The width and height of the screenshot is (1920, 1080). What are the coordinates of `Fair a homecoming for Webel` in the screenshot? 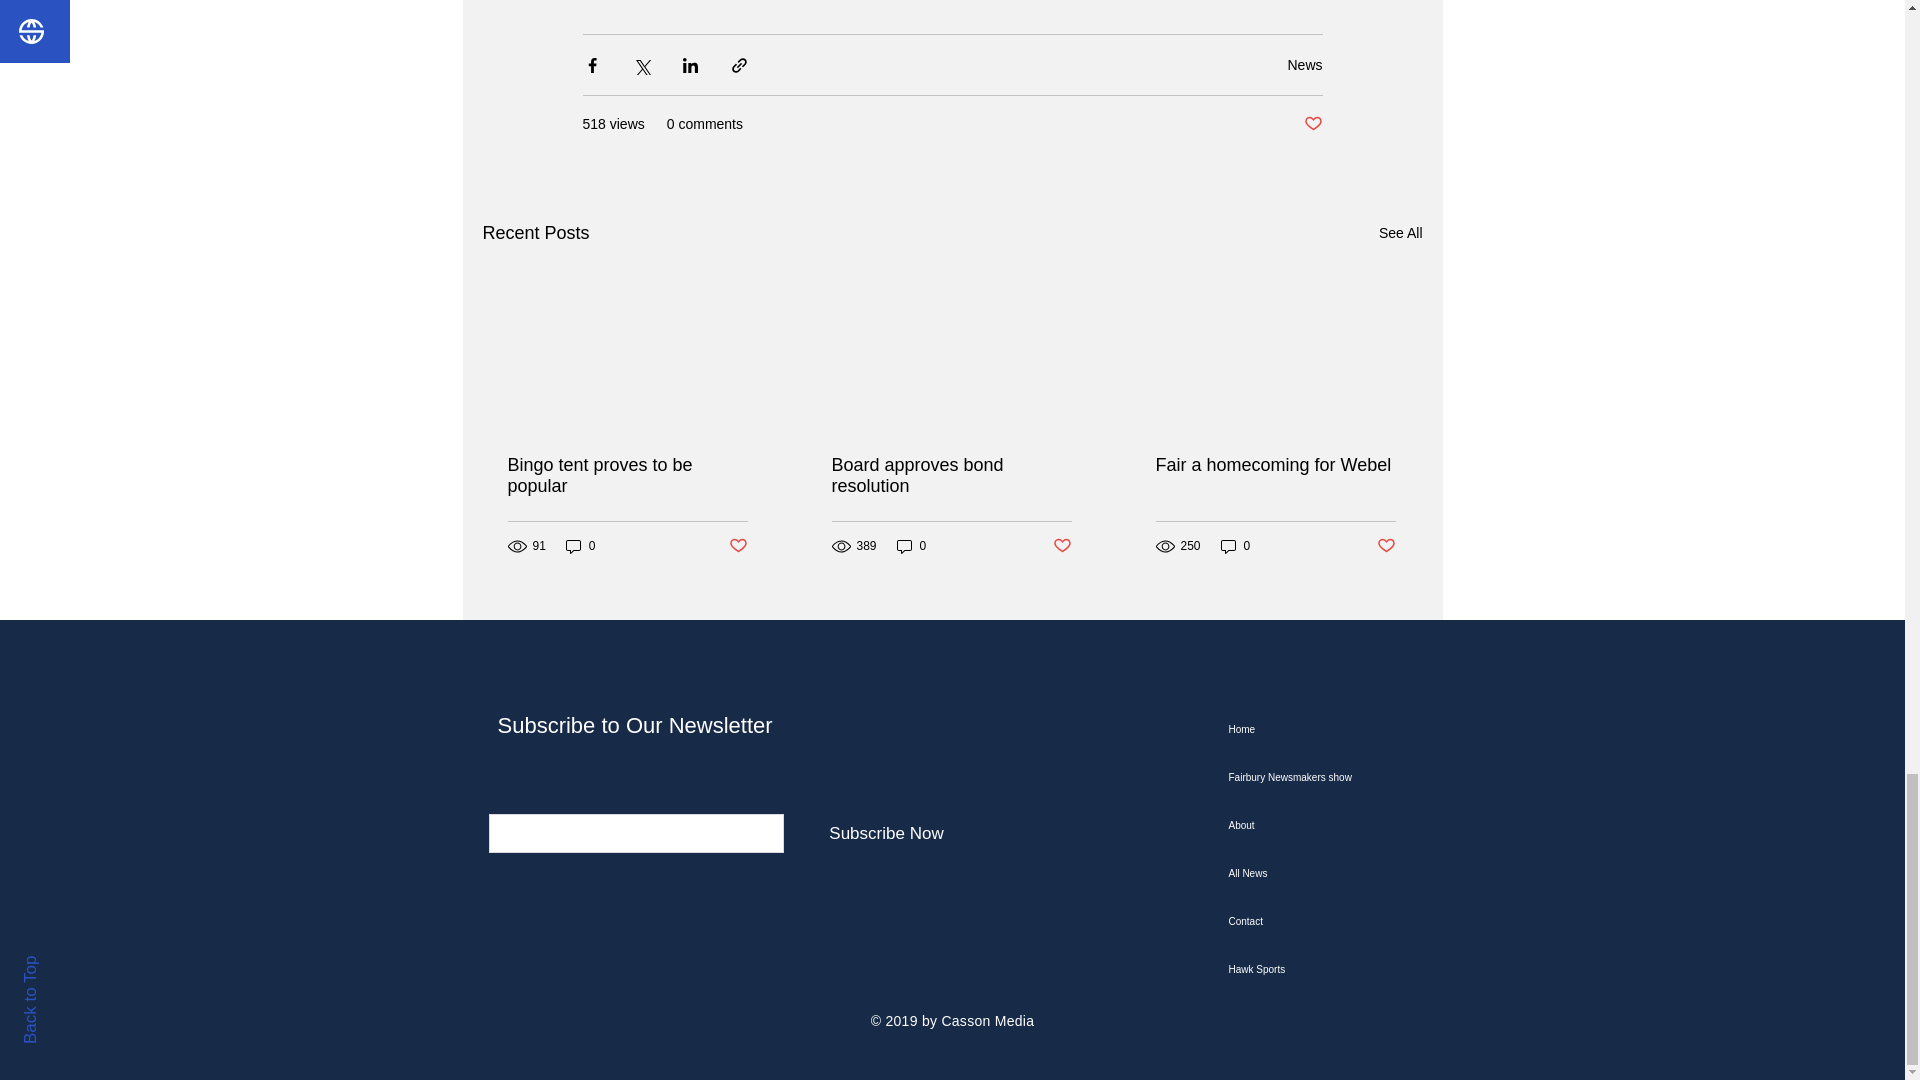 It's located at (1275, 465).